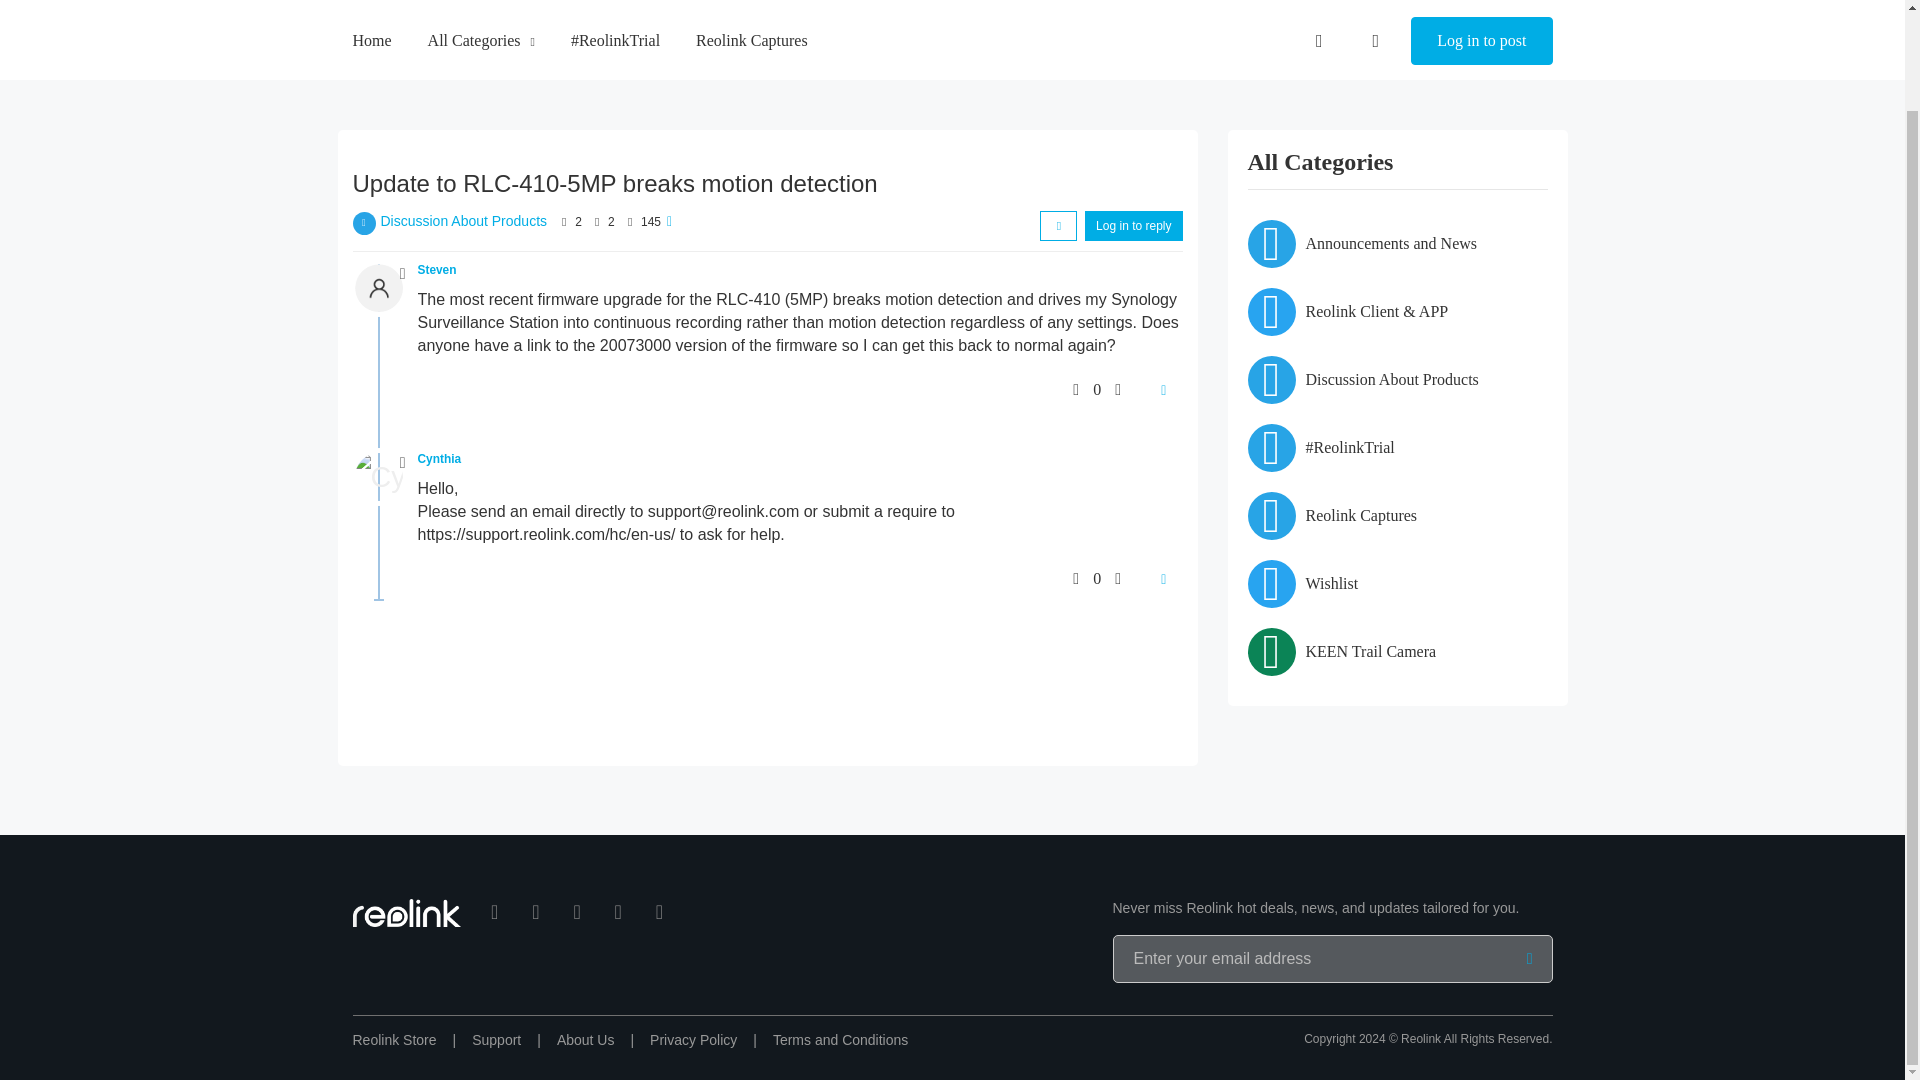 The width and height of the screenshot is (1920, 1080). I want to click on 145, so click(650, 221).